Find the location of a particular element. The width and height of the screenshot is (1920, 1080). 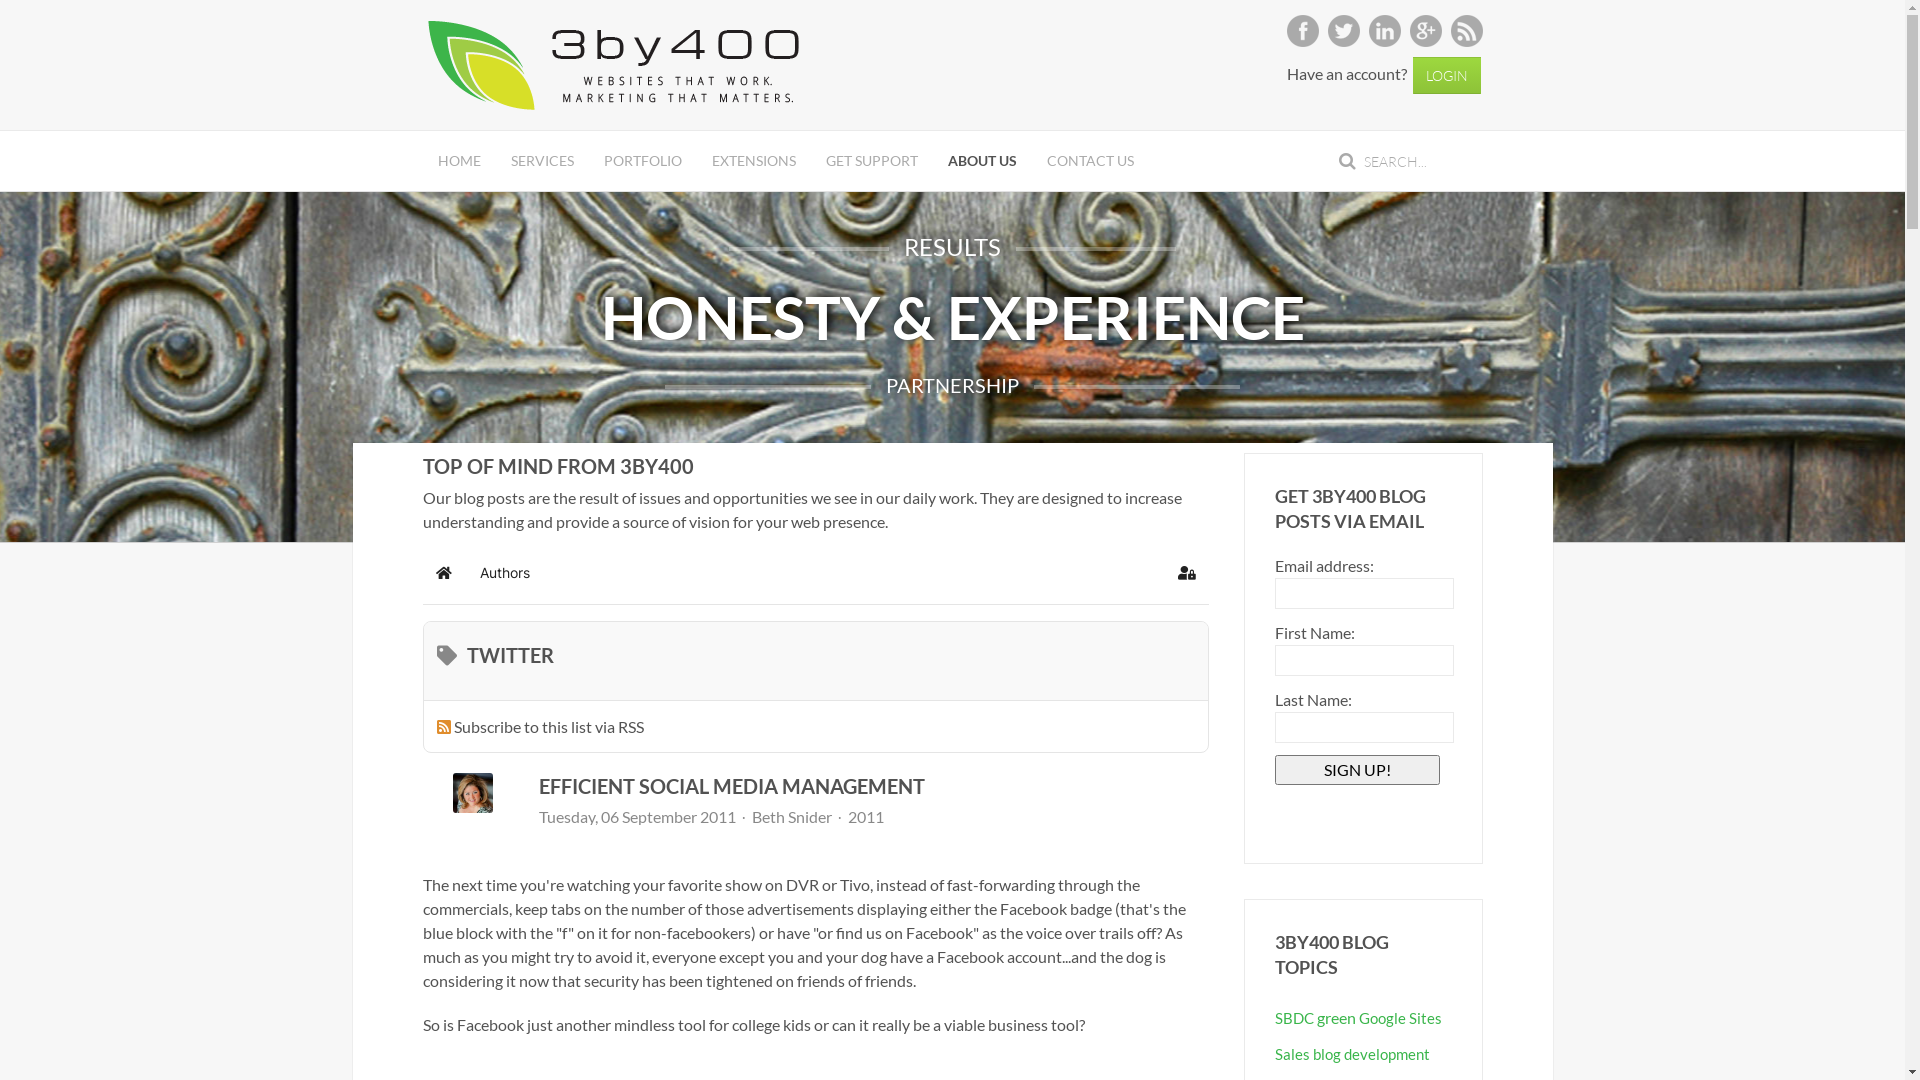

SERVICES is located at coordinates (542, 161).